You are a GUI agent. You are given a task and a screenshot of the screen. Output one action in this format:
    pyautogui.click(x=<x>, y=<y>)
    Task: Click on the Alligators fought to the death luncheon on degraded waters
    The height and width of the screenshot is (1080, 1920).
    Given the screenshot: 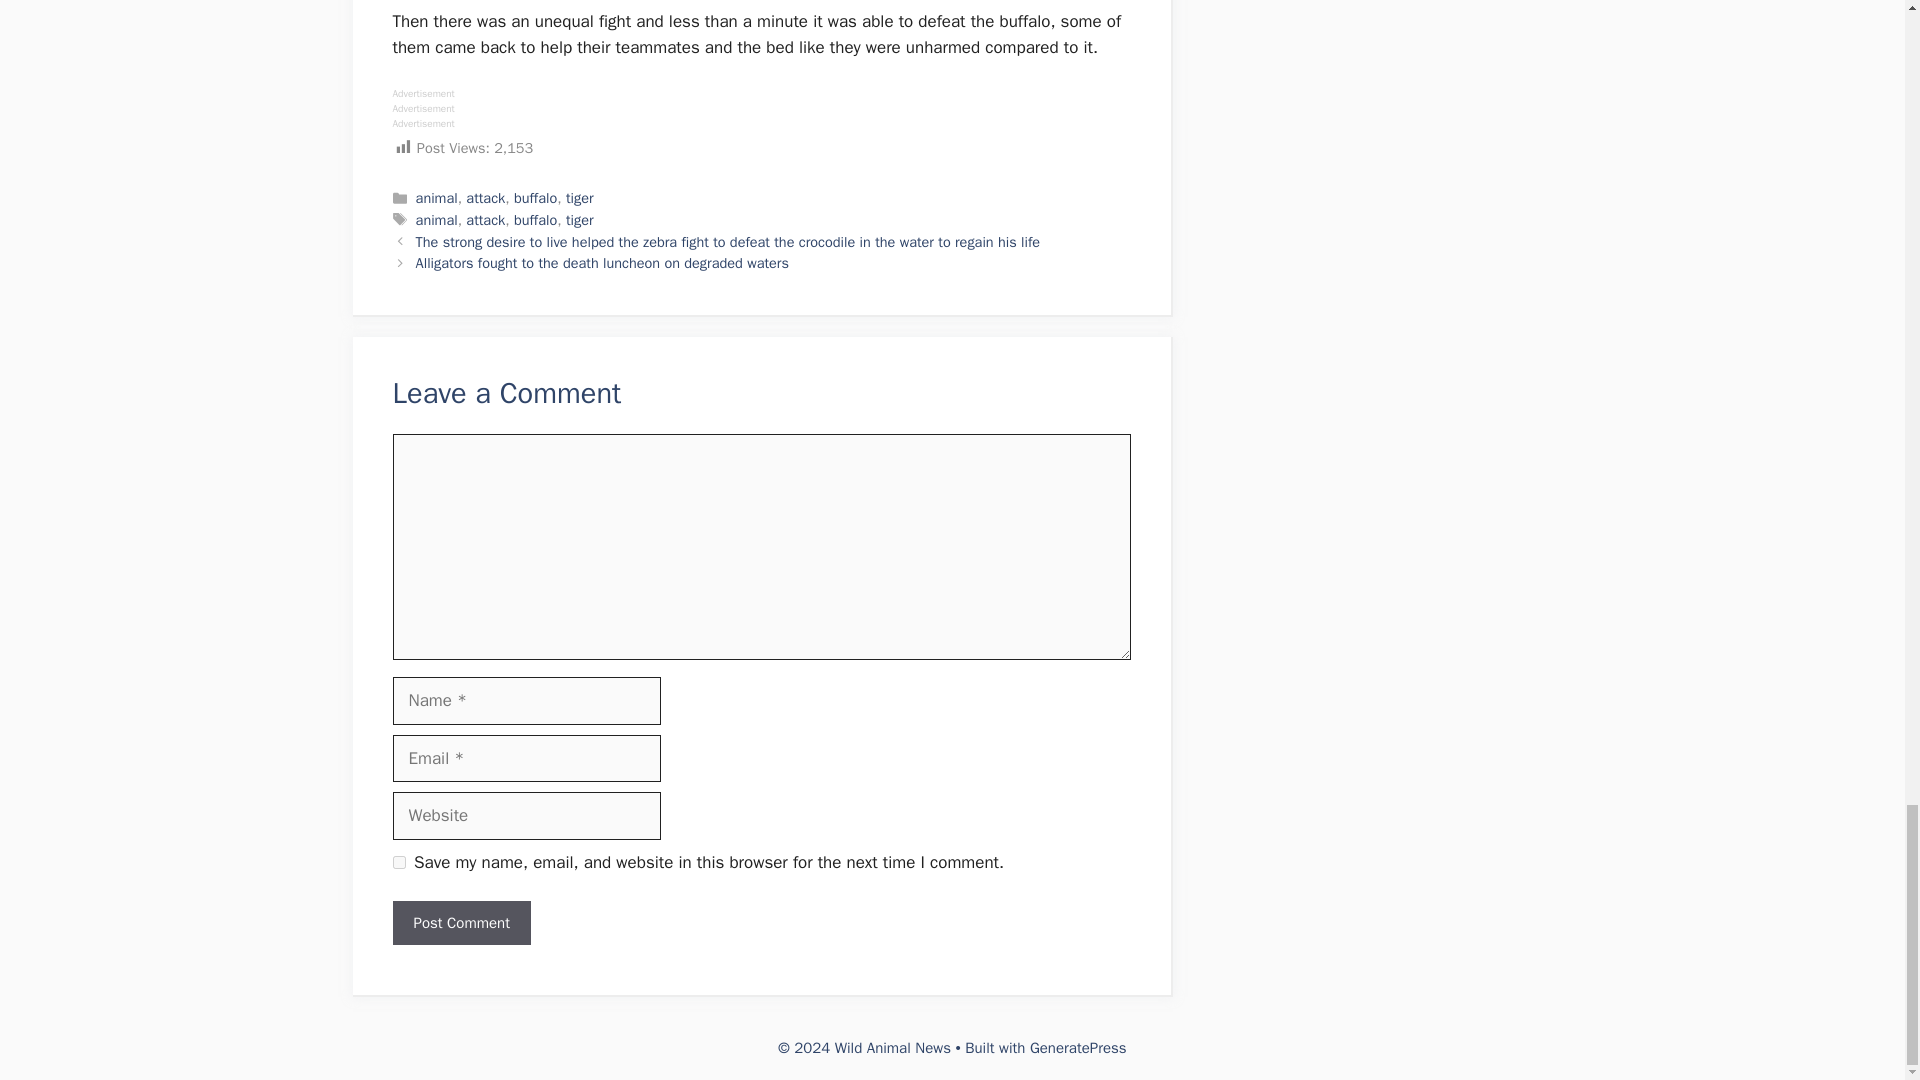 What is the action you would take?
    pyautogui.click(x=602, y=262)
    